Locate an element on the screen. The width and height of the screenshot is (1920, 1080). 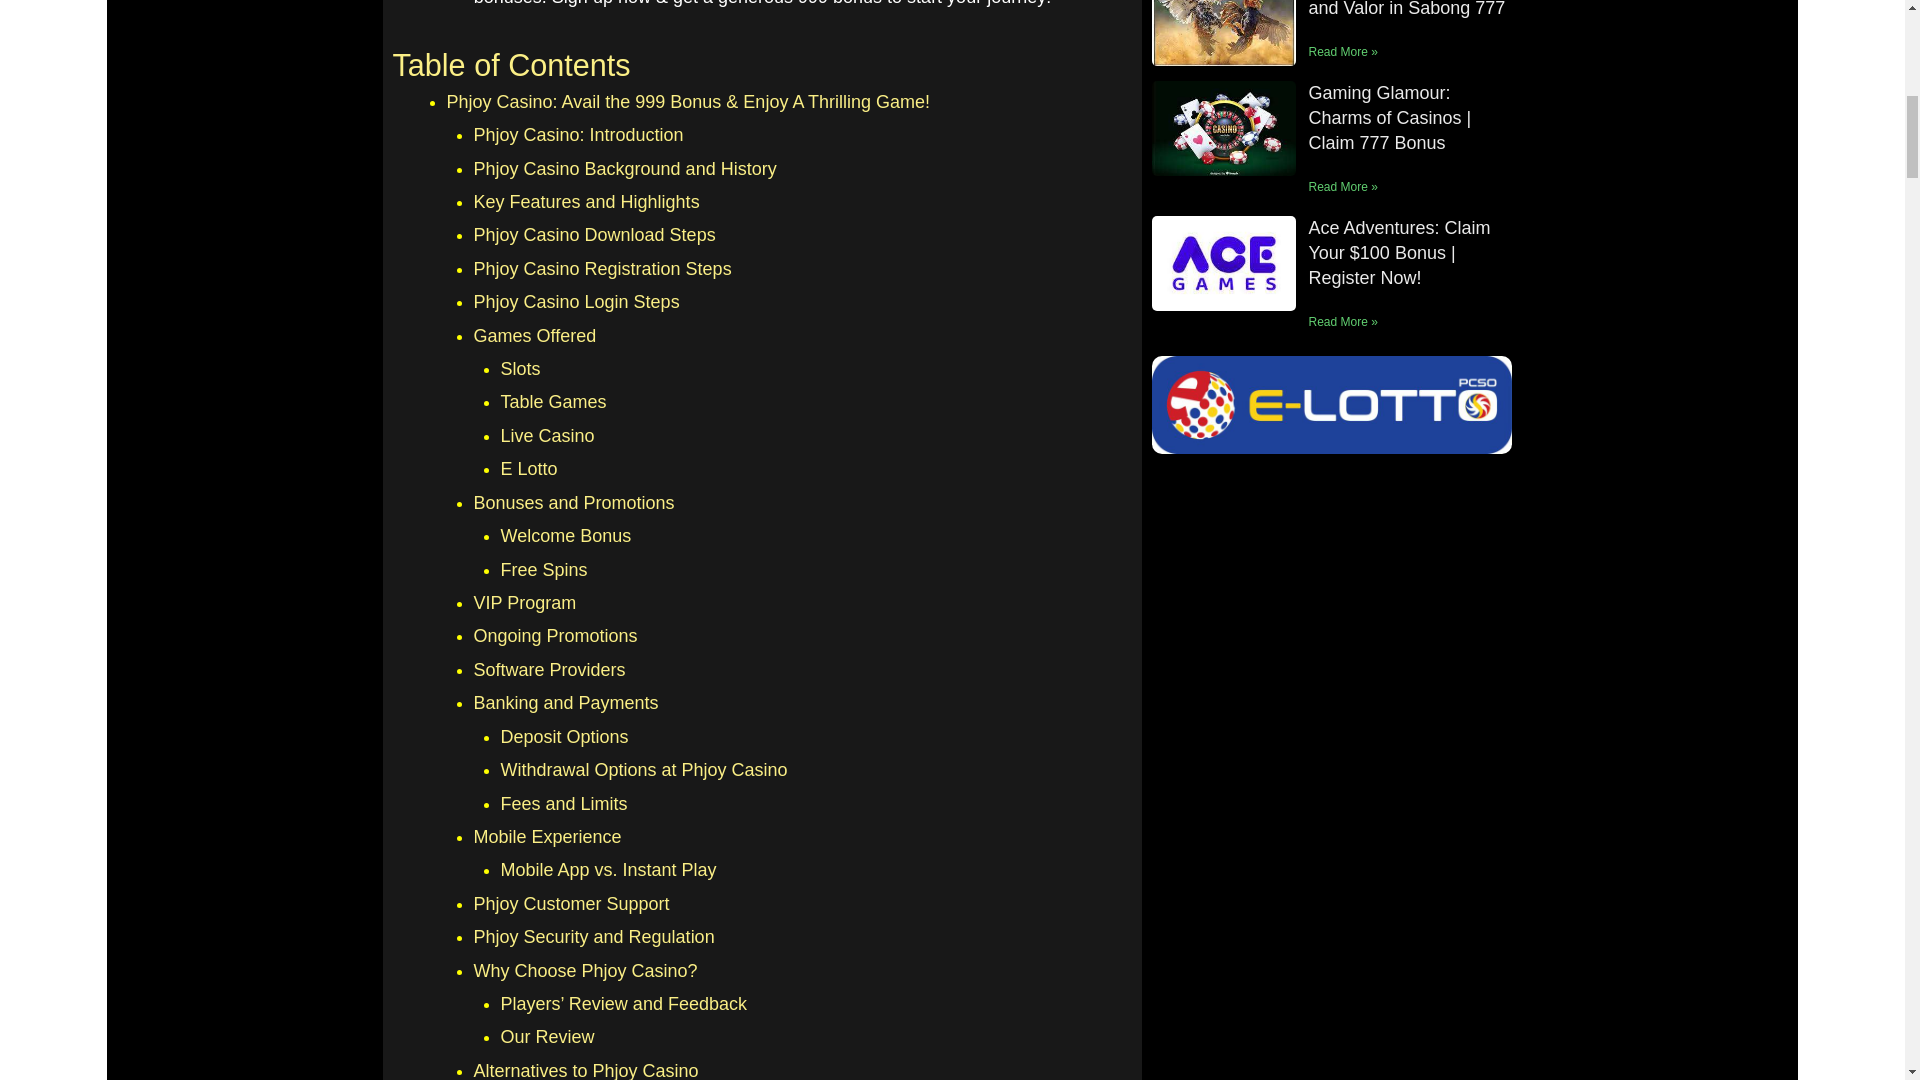
Deposit Options is located at coordinates (563, 736).